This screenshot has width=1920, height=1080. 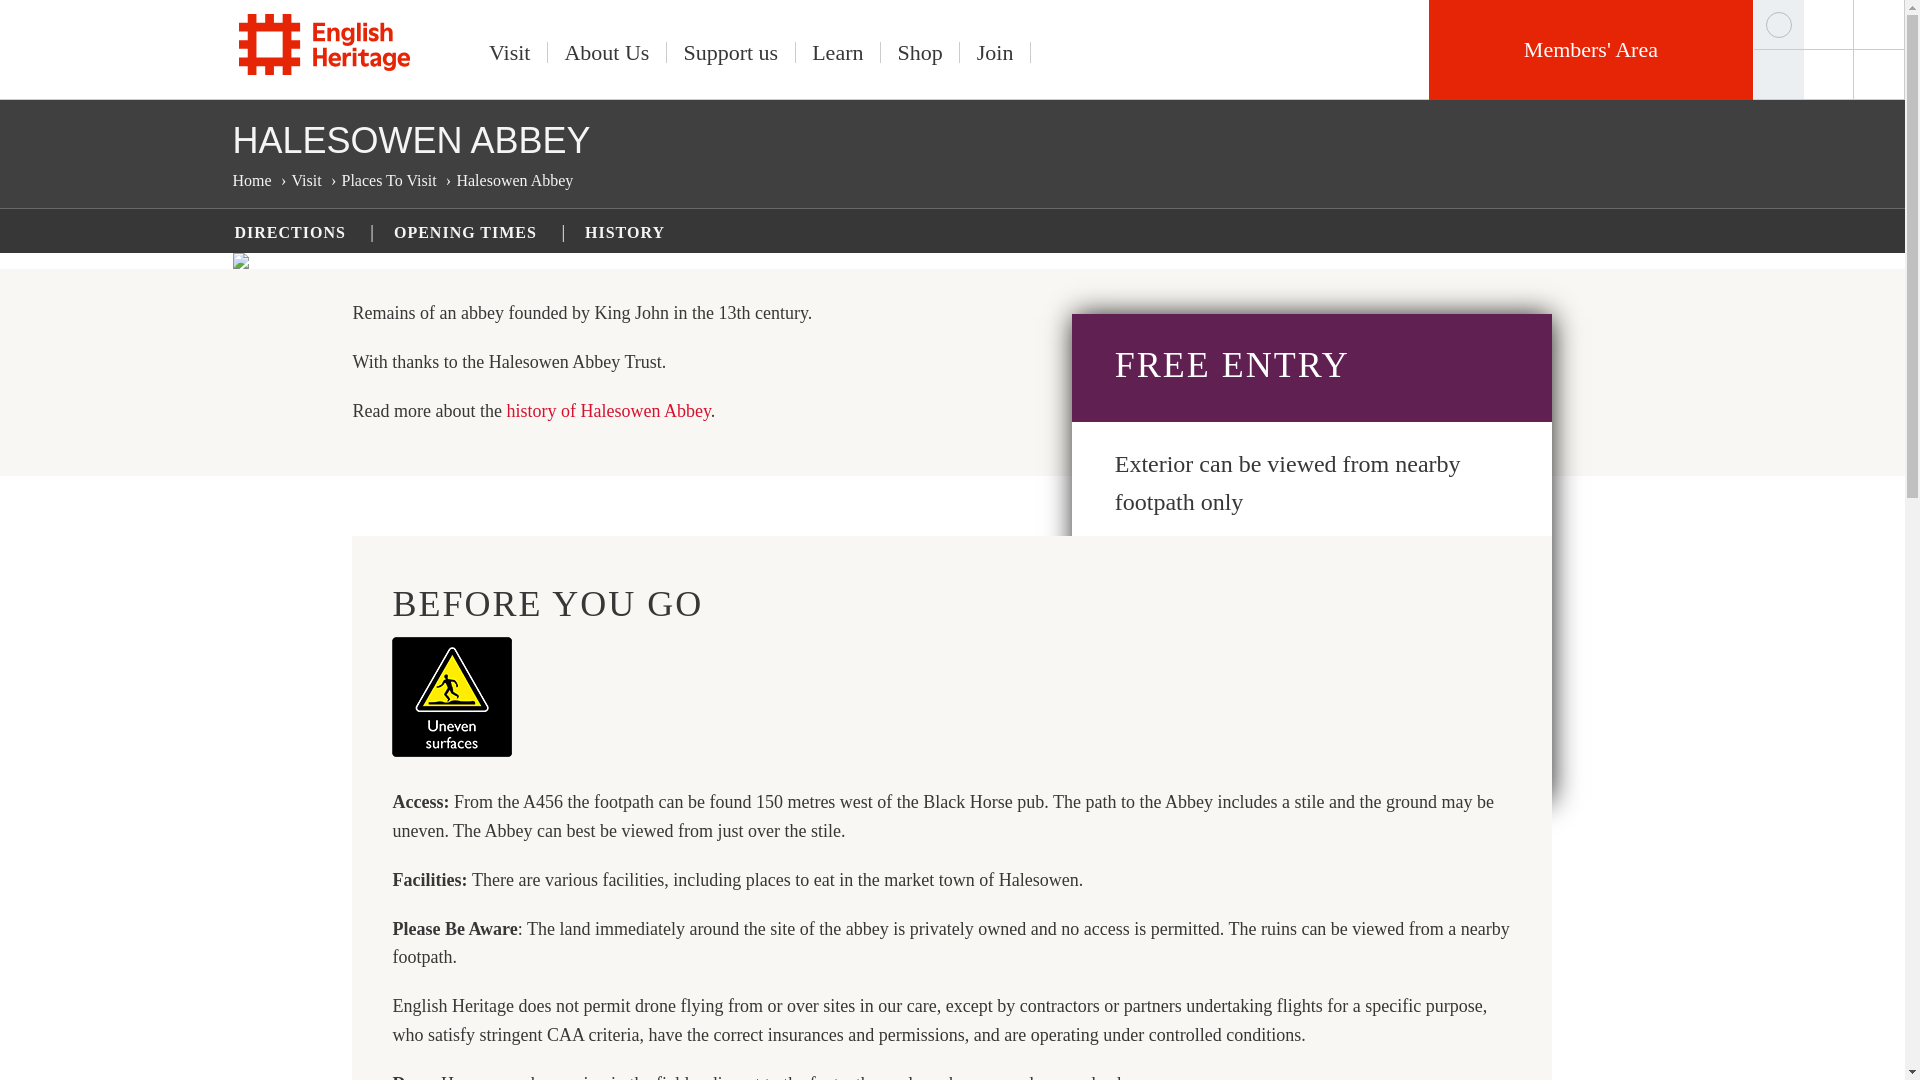 What do you see at coordinates (1226, 710) in the screenshot?
I see `BEFORE YOU GO` at bounding box center [1226, 710].